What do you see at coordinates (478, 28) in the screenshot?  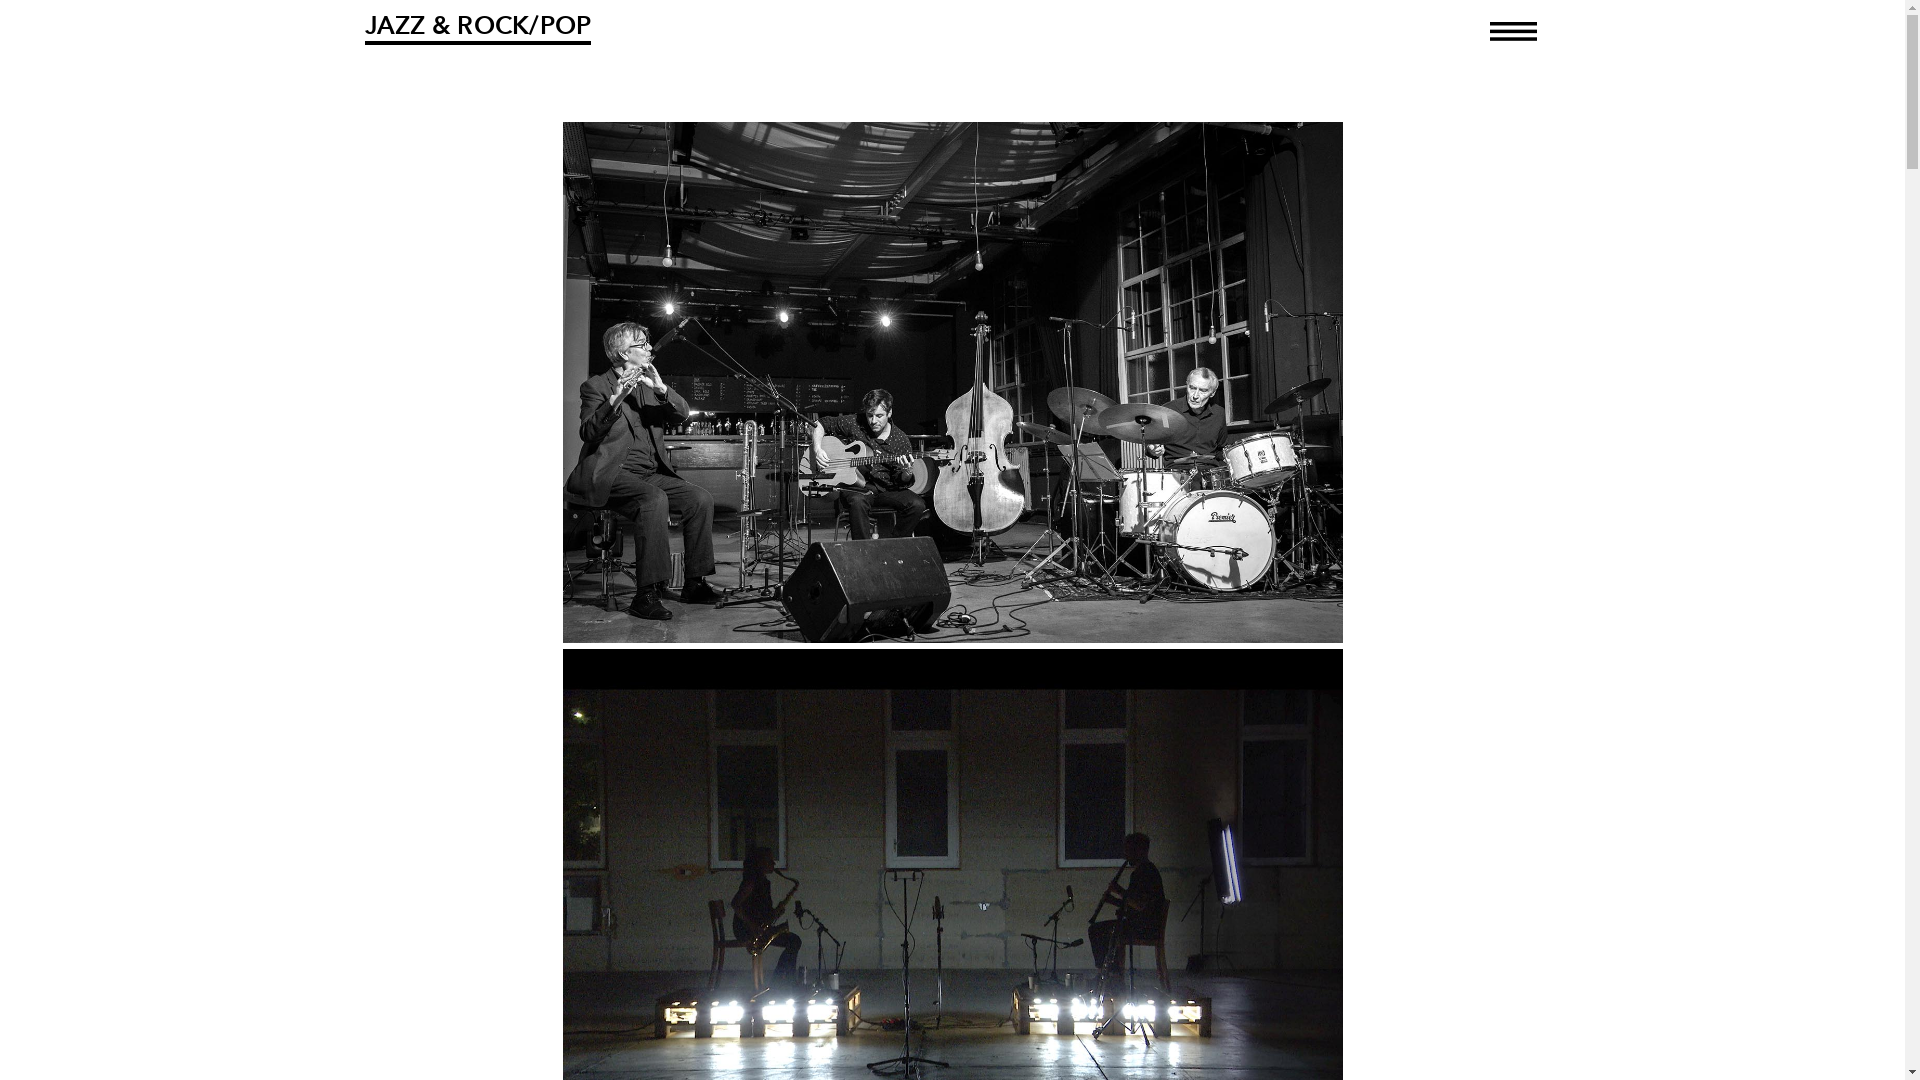 I see `JAZZ & ROCK/POP` at bounding box center [478, 28].